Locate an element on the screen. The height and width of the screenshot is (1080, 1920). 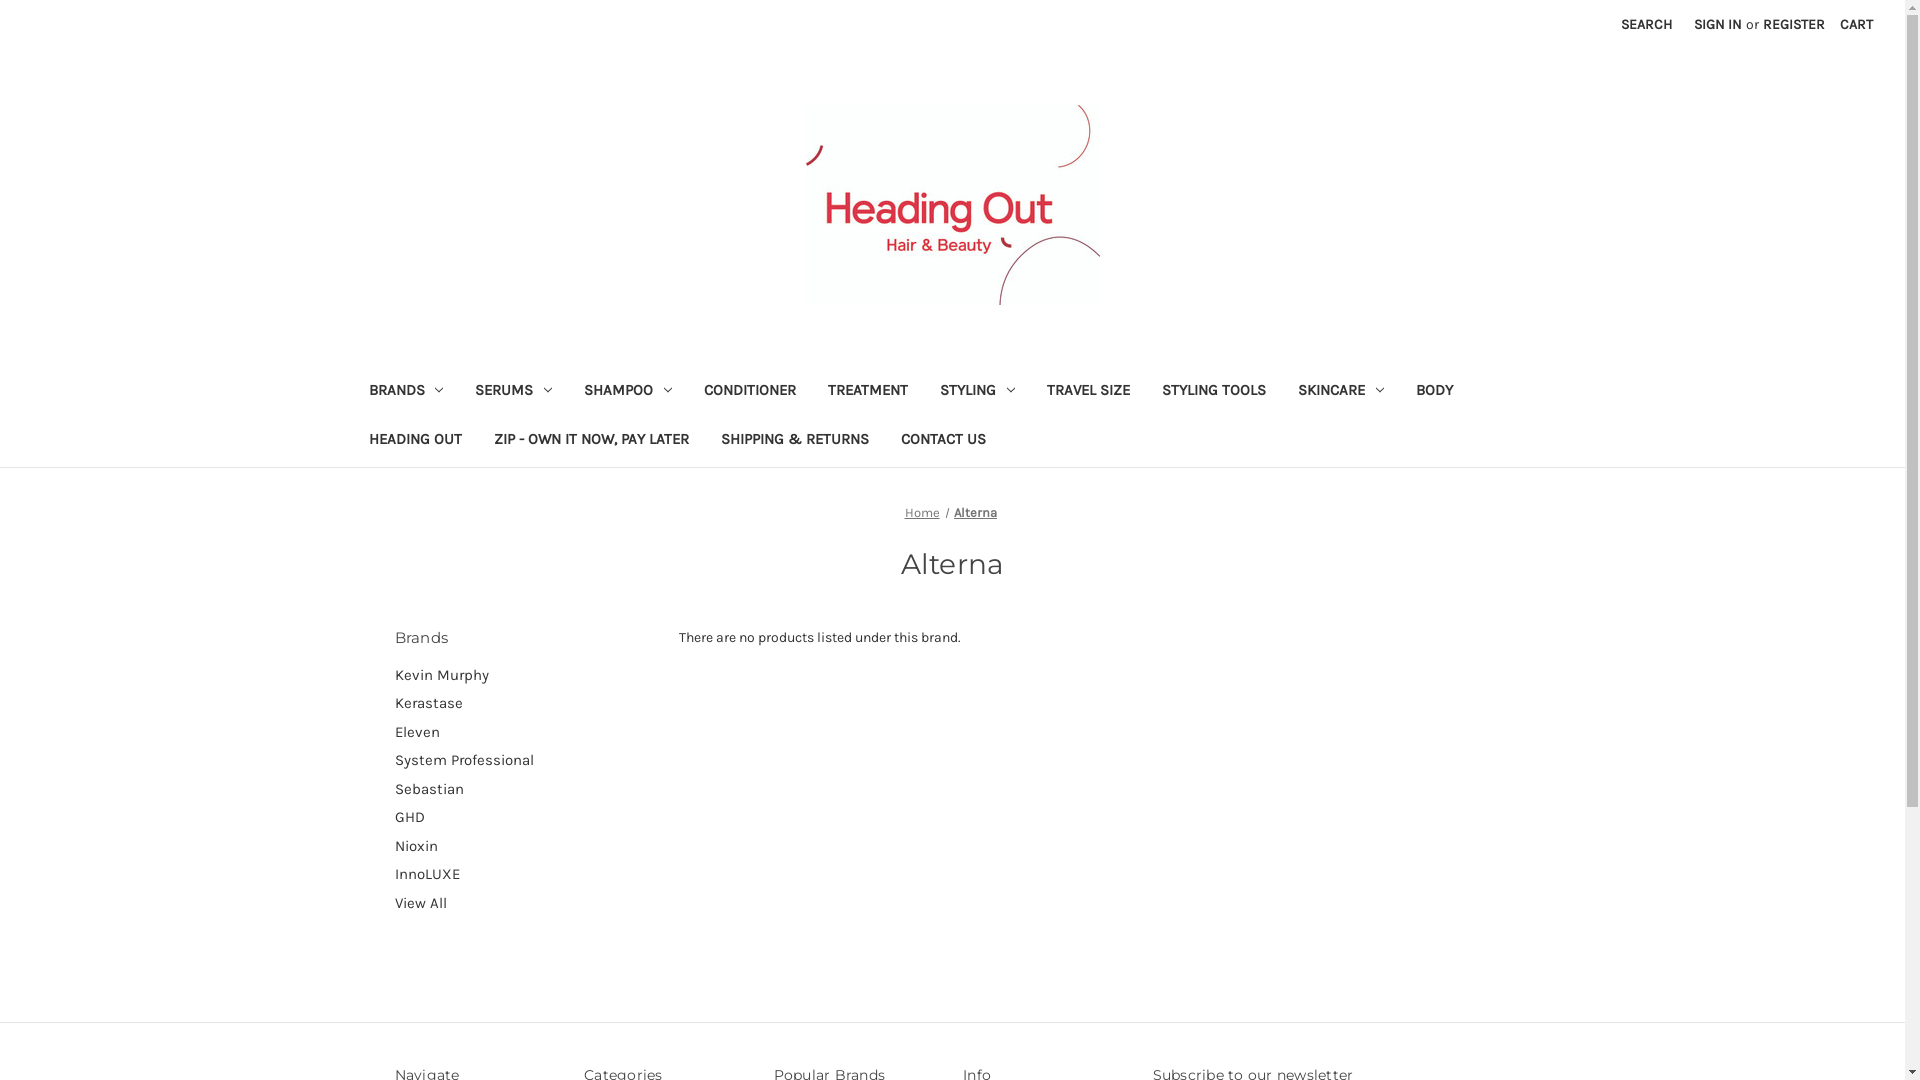
Kerastase is located at coordinates (526, 704).